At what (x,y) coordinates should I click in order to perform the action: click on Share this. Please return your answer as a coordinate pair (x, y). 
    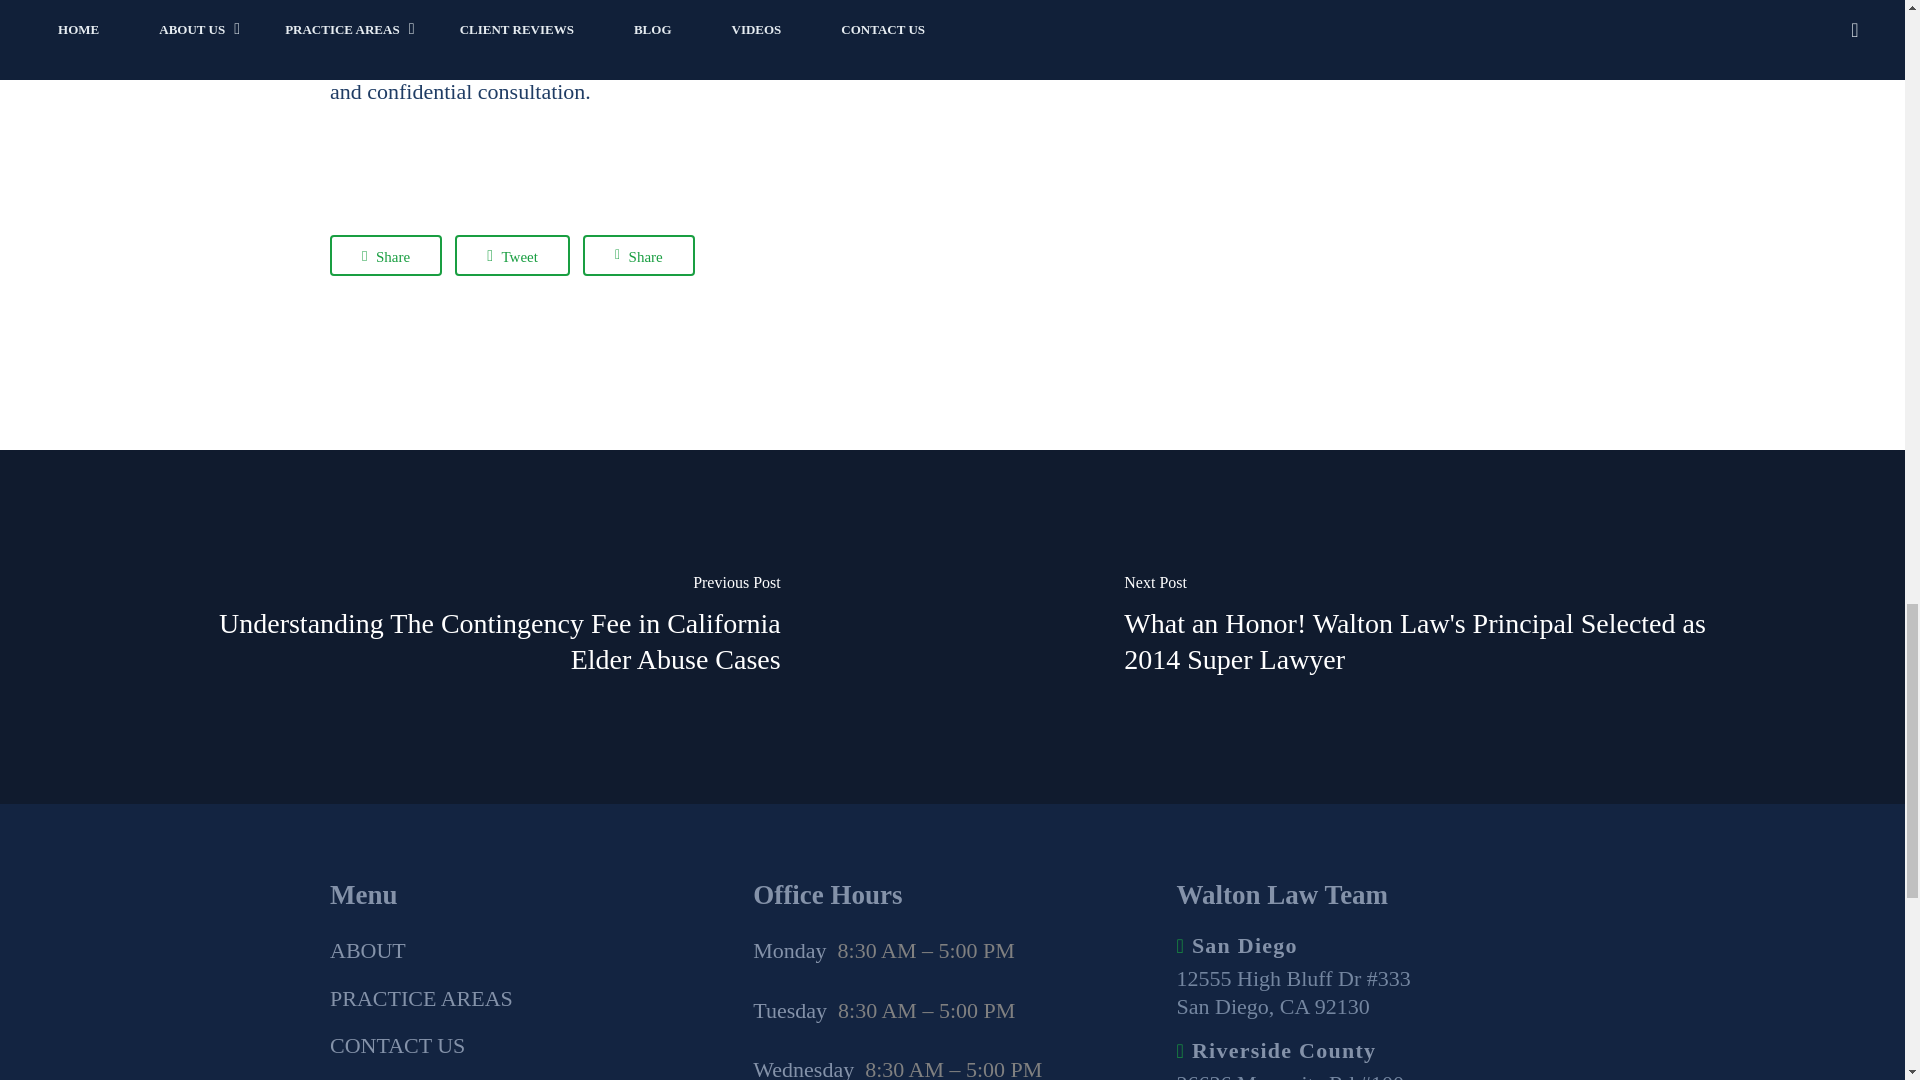
    Looking at the image, I should click on (386, 256).